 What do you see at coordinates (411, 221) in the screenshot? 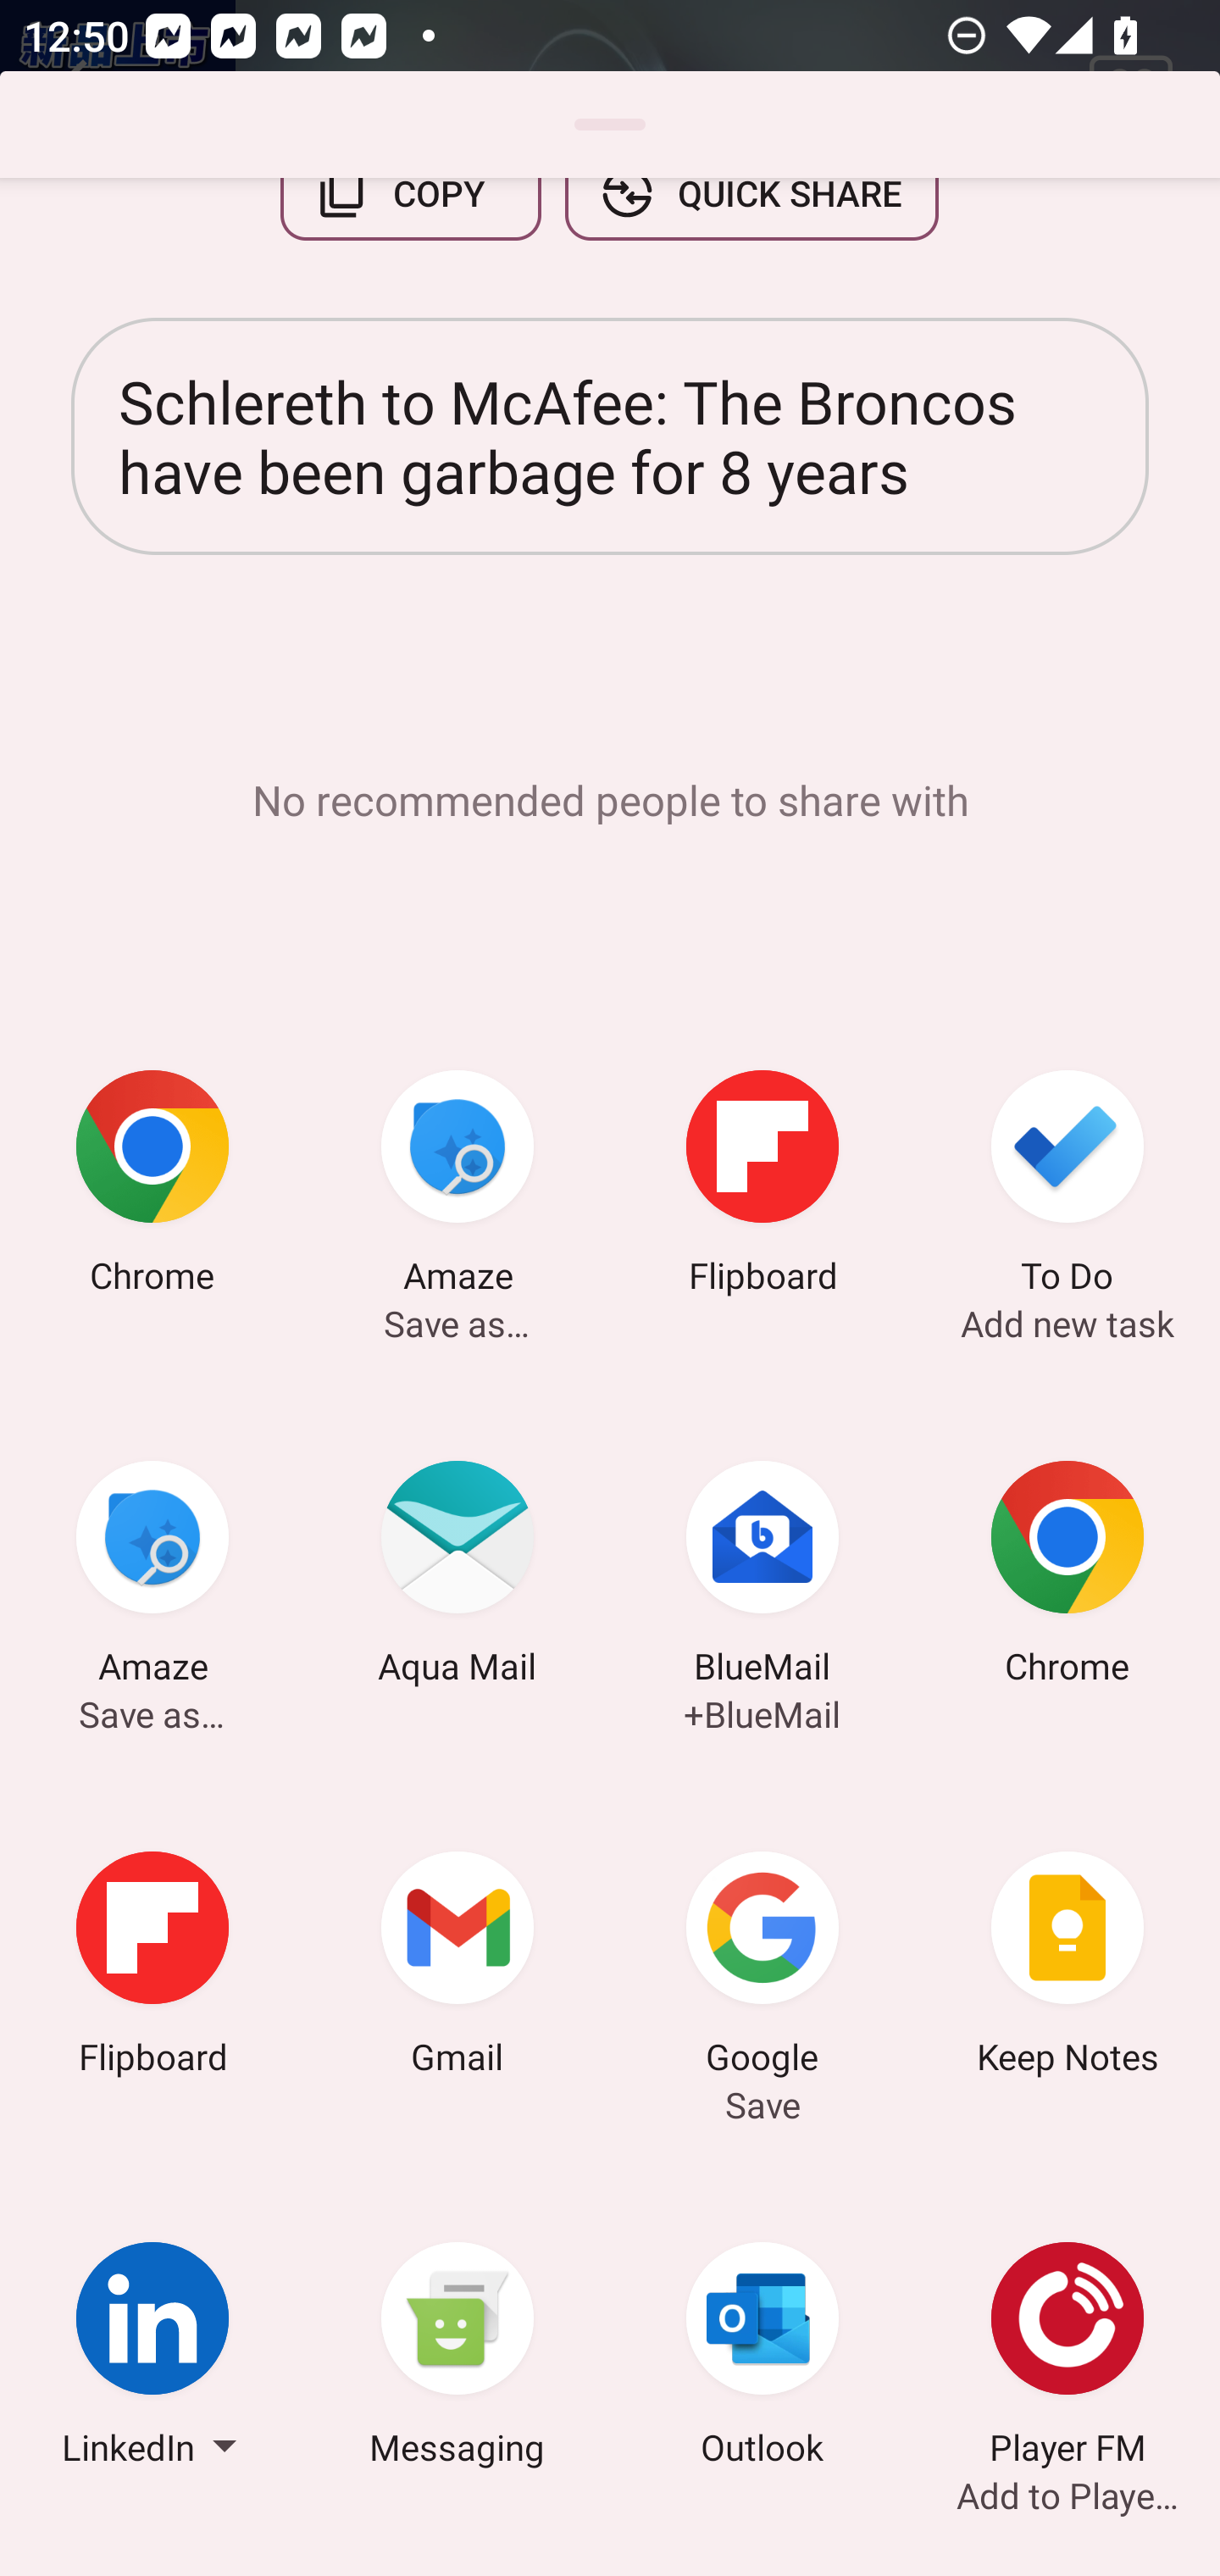
I see `COPY` at bounding box center [411, 221].